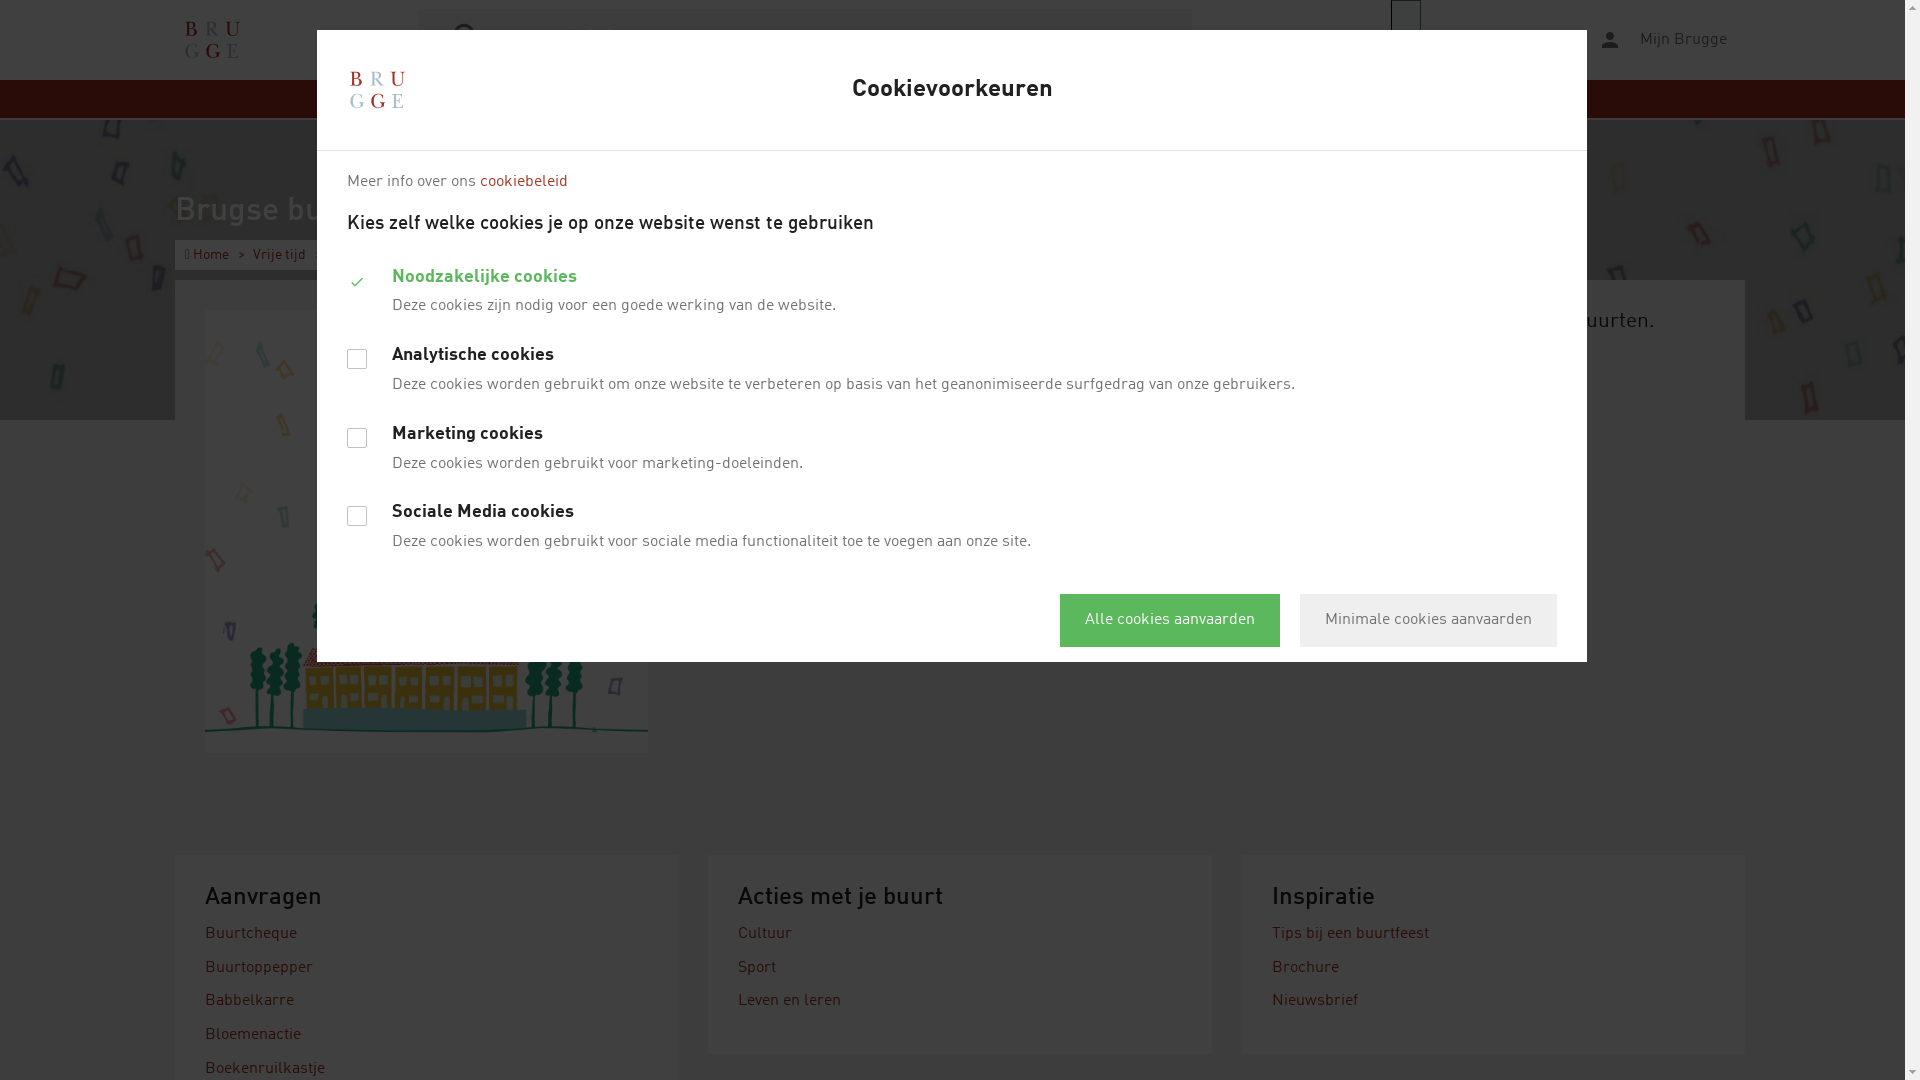 The width and height of the screenshot is (1920, 1080). Describe the element at coordinates (524, 182) in the screenshot. I see `cookiebeleid` at that location.